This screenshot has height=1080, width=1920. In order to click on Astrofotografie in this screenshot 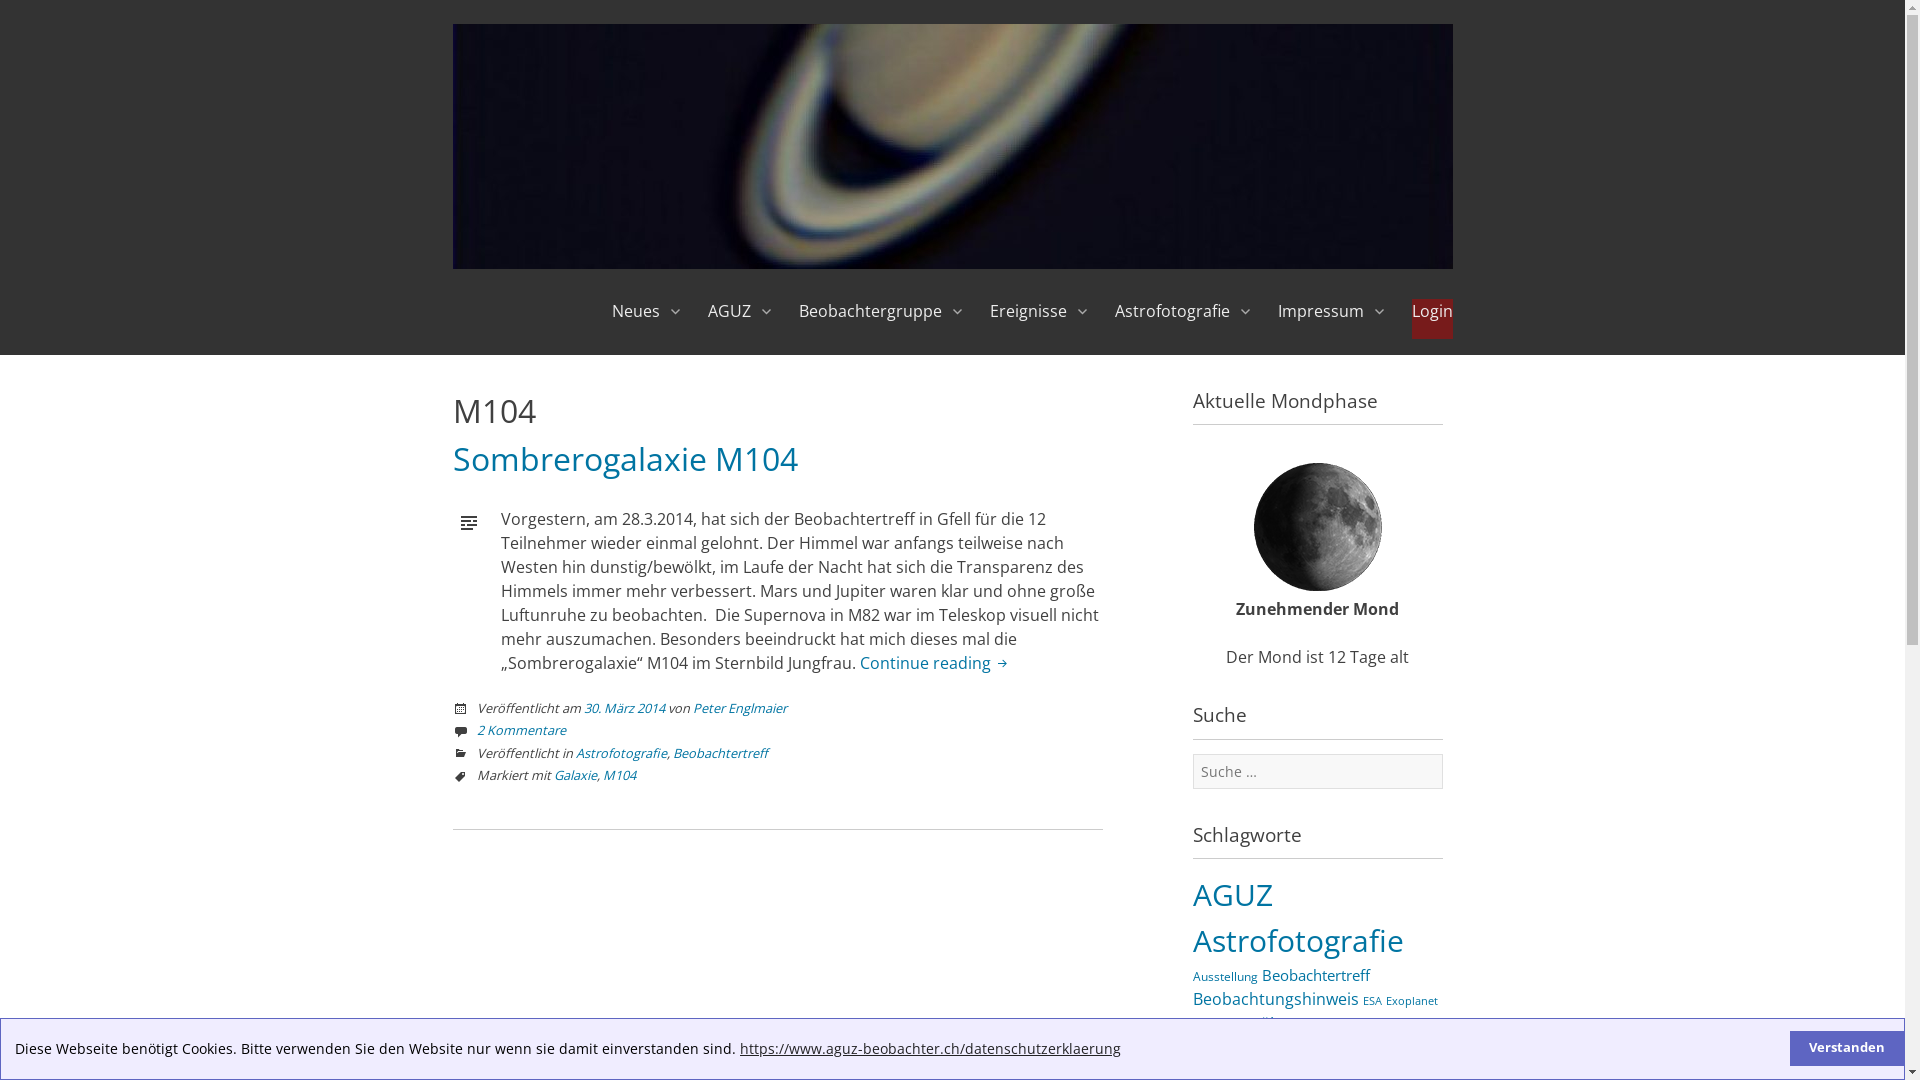, I will do `click(1180, 319)`.